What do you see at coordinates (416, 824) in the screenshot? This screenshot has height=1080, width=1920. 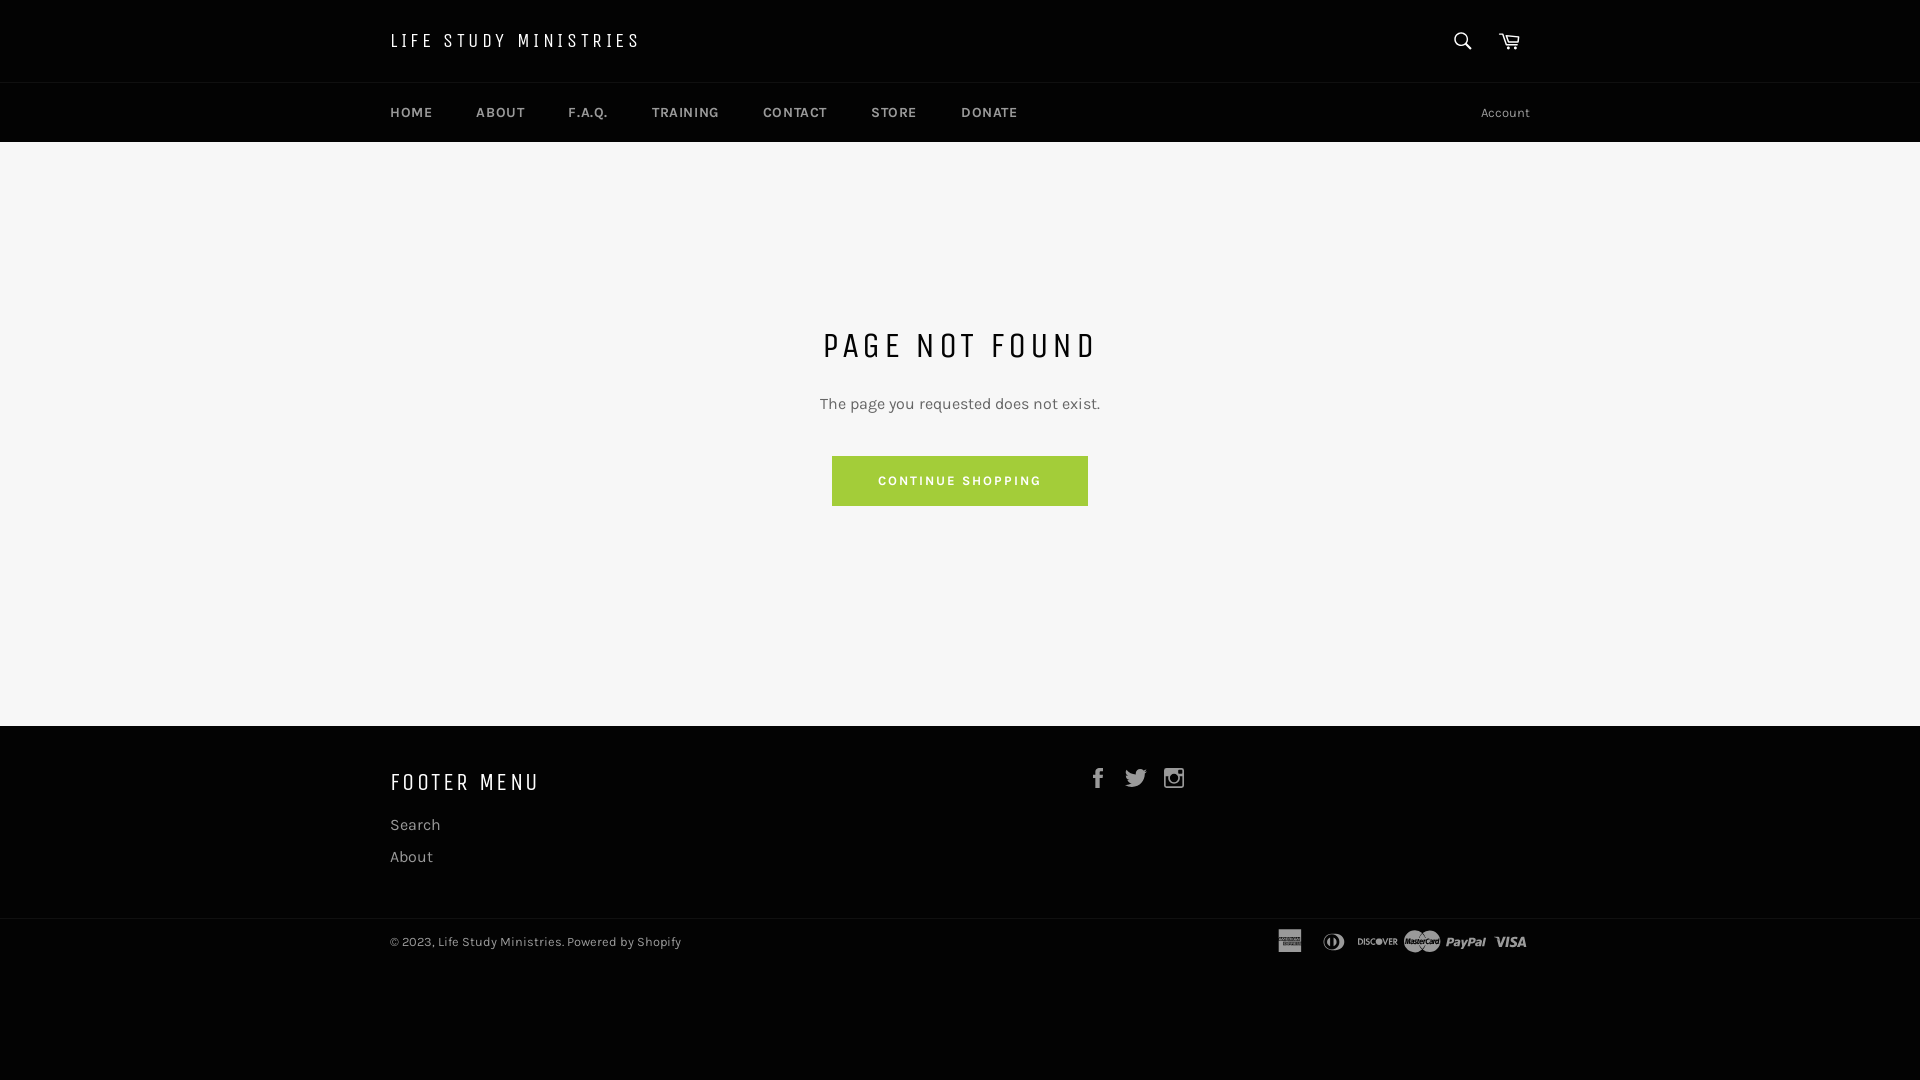 I see `Search` at bounding box center [416, 824].